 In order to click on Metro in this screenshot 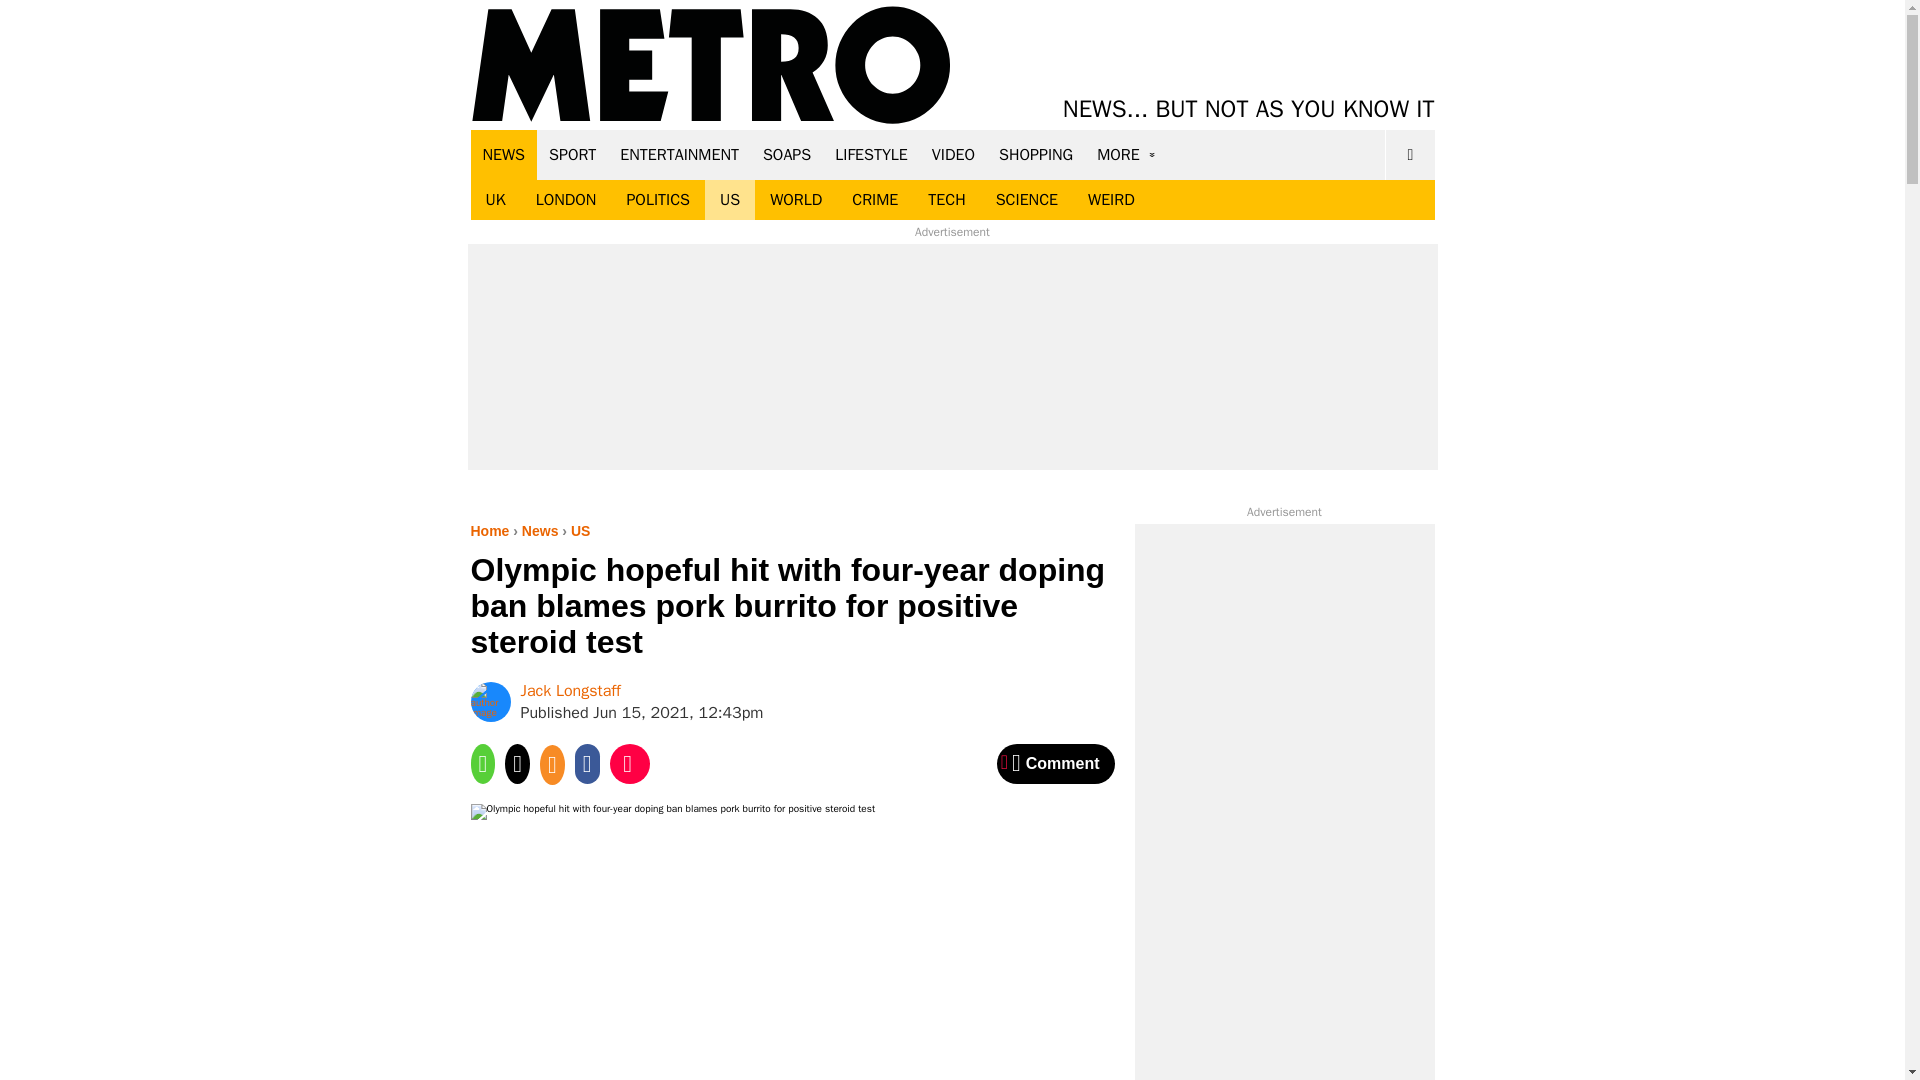, I will do `click(711, 66)`.